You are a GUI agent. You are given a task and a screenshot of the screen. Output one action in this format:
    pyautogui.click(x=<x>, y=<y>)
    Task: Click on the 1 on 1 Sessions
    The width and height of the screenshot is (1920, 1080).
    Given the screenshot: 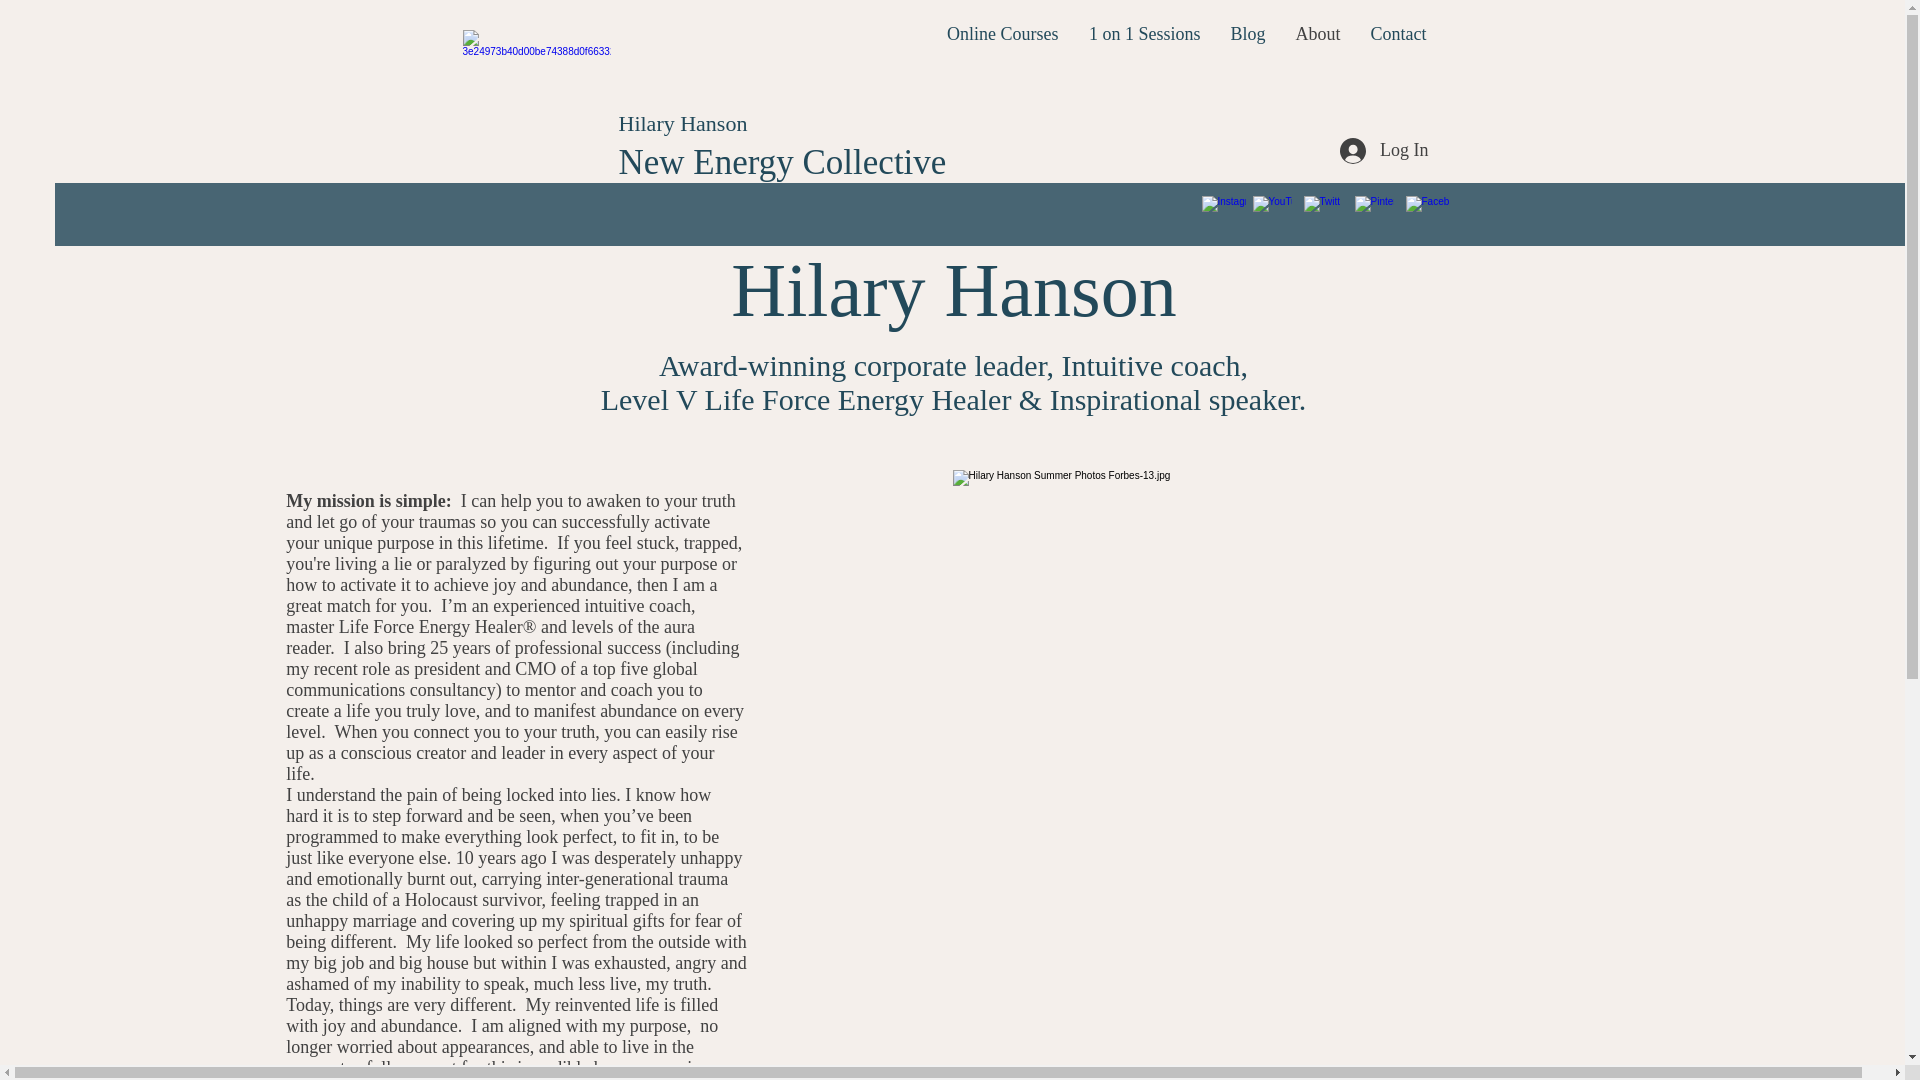 What is the action you would take?
    pyautogui.click(x=1144, y=34)
    